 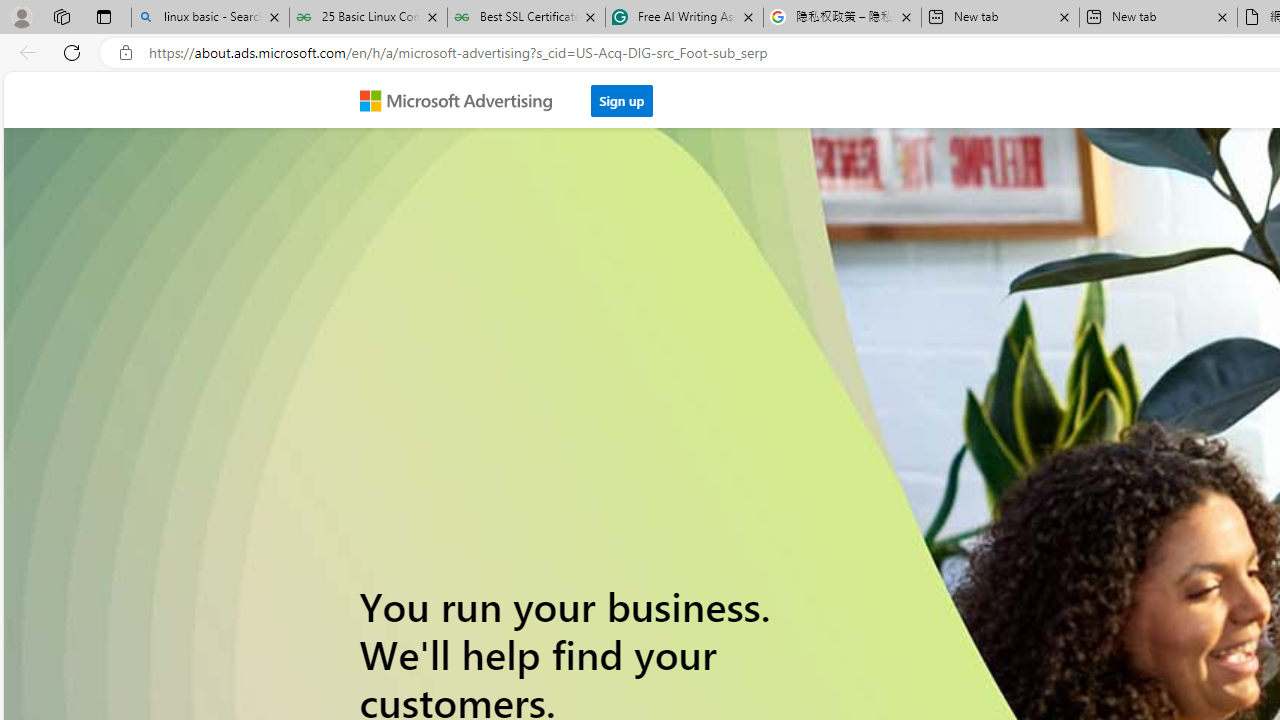 What do you see at coordinates (210, 18) in the screenshot?
I see `linux basic - Search` at bounding box center [210, 18].